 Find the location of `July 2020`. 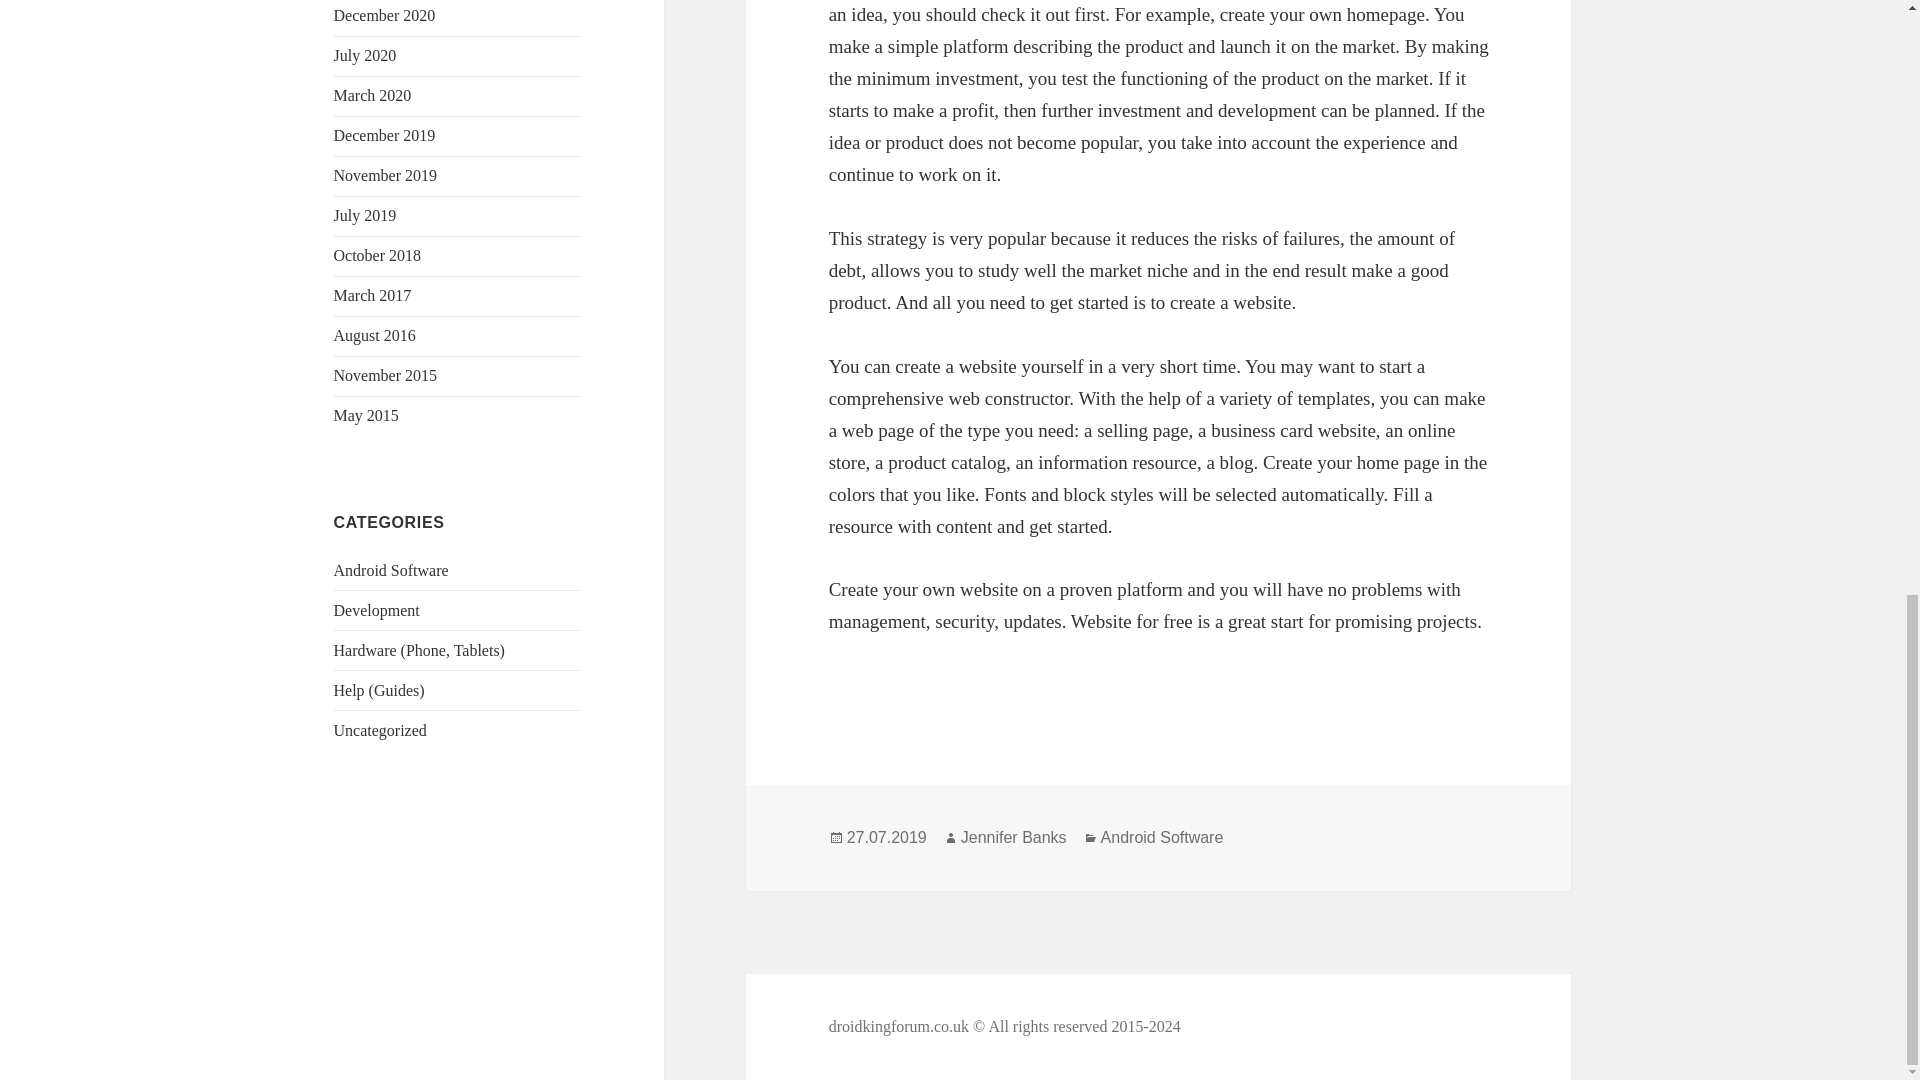

July 2020 is located at coordinates (366, 55).